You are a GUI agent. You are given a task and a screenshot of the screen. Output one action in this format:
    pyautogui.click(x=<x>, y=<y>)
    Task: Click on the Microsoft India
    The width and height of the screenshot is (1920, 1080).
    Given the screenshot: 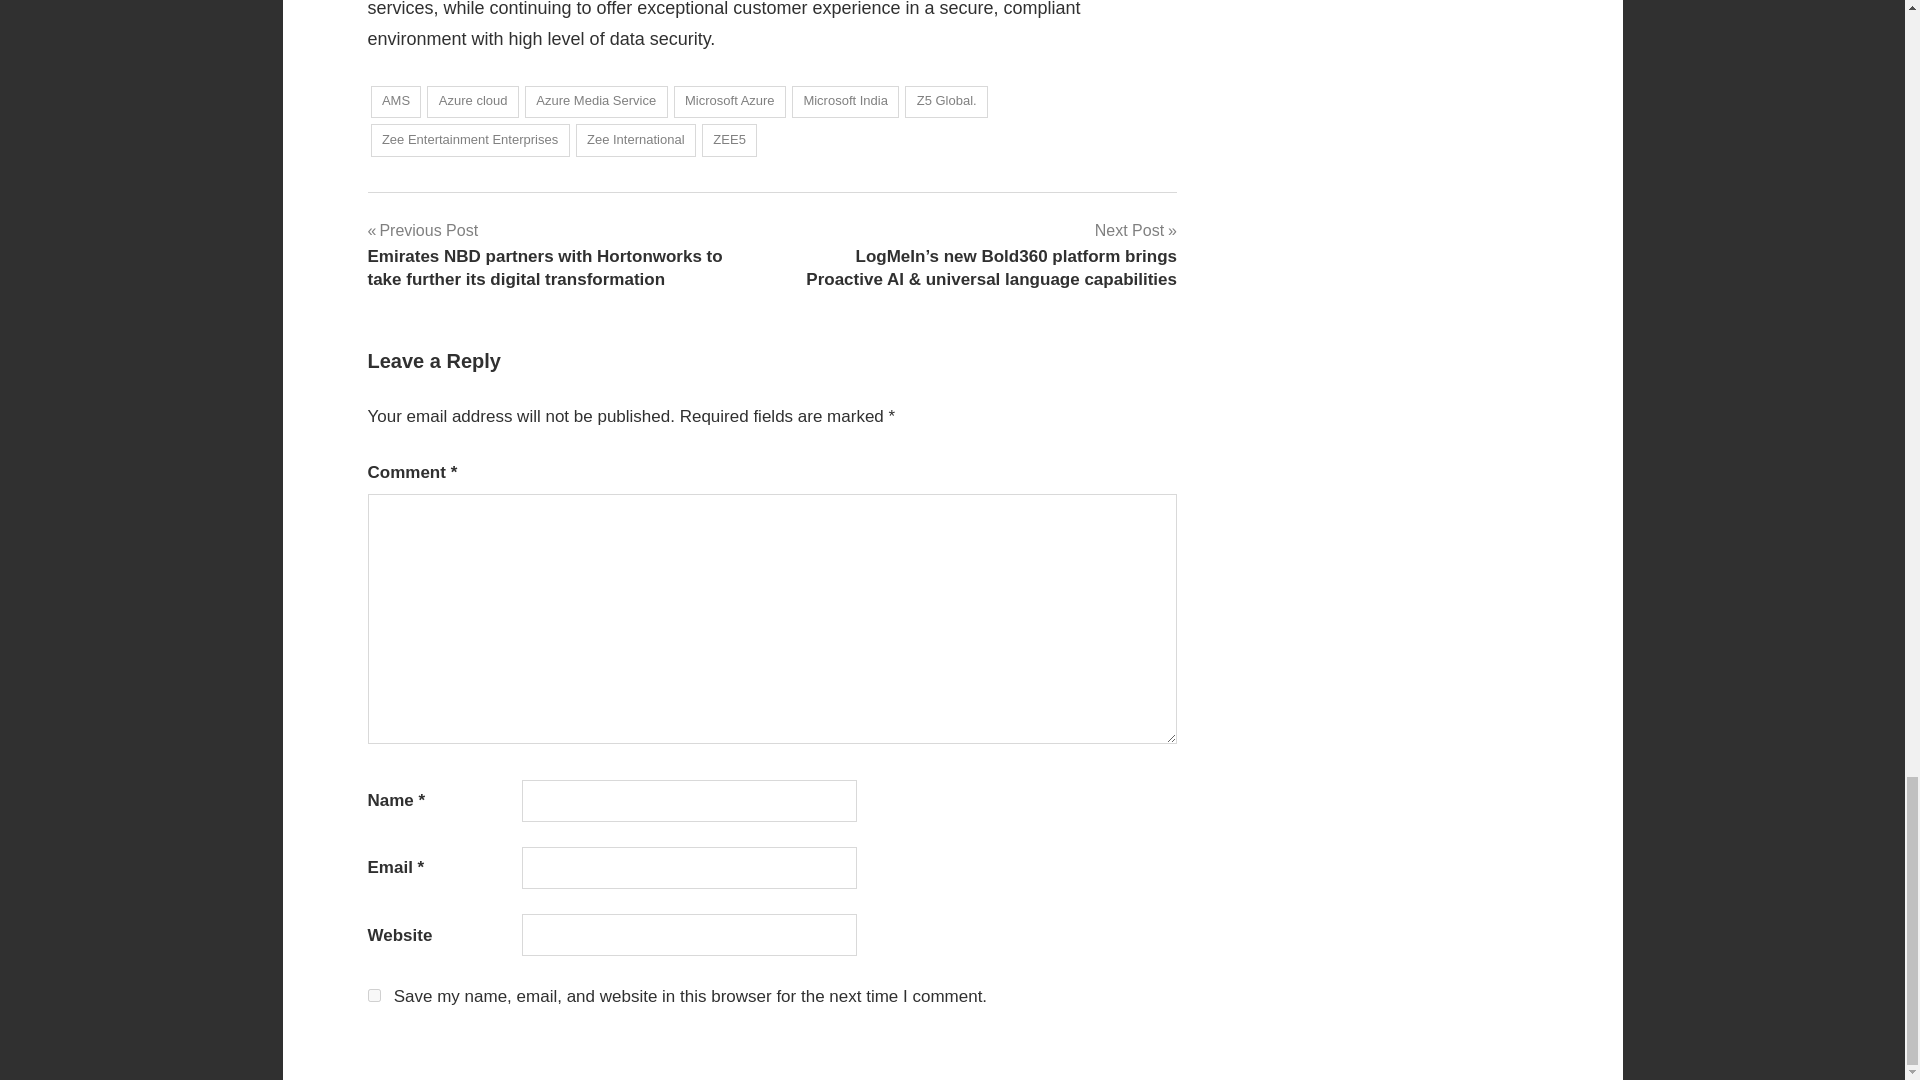 What is the action you would take?
    pyautogui.click(x=844, y=102)
    